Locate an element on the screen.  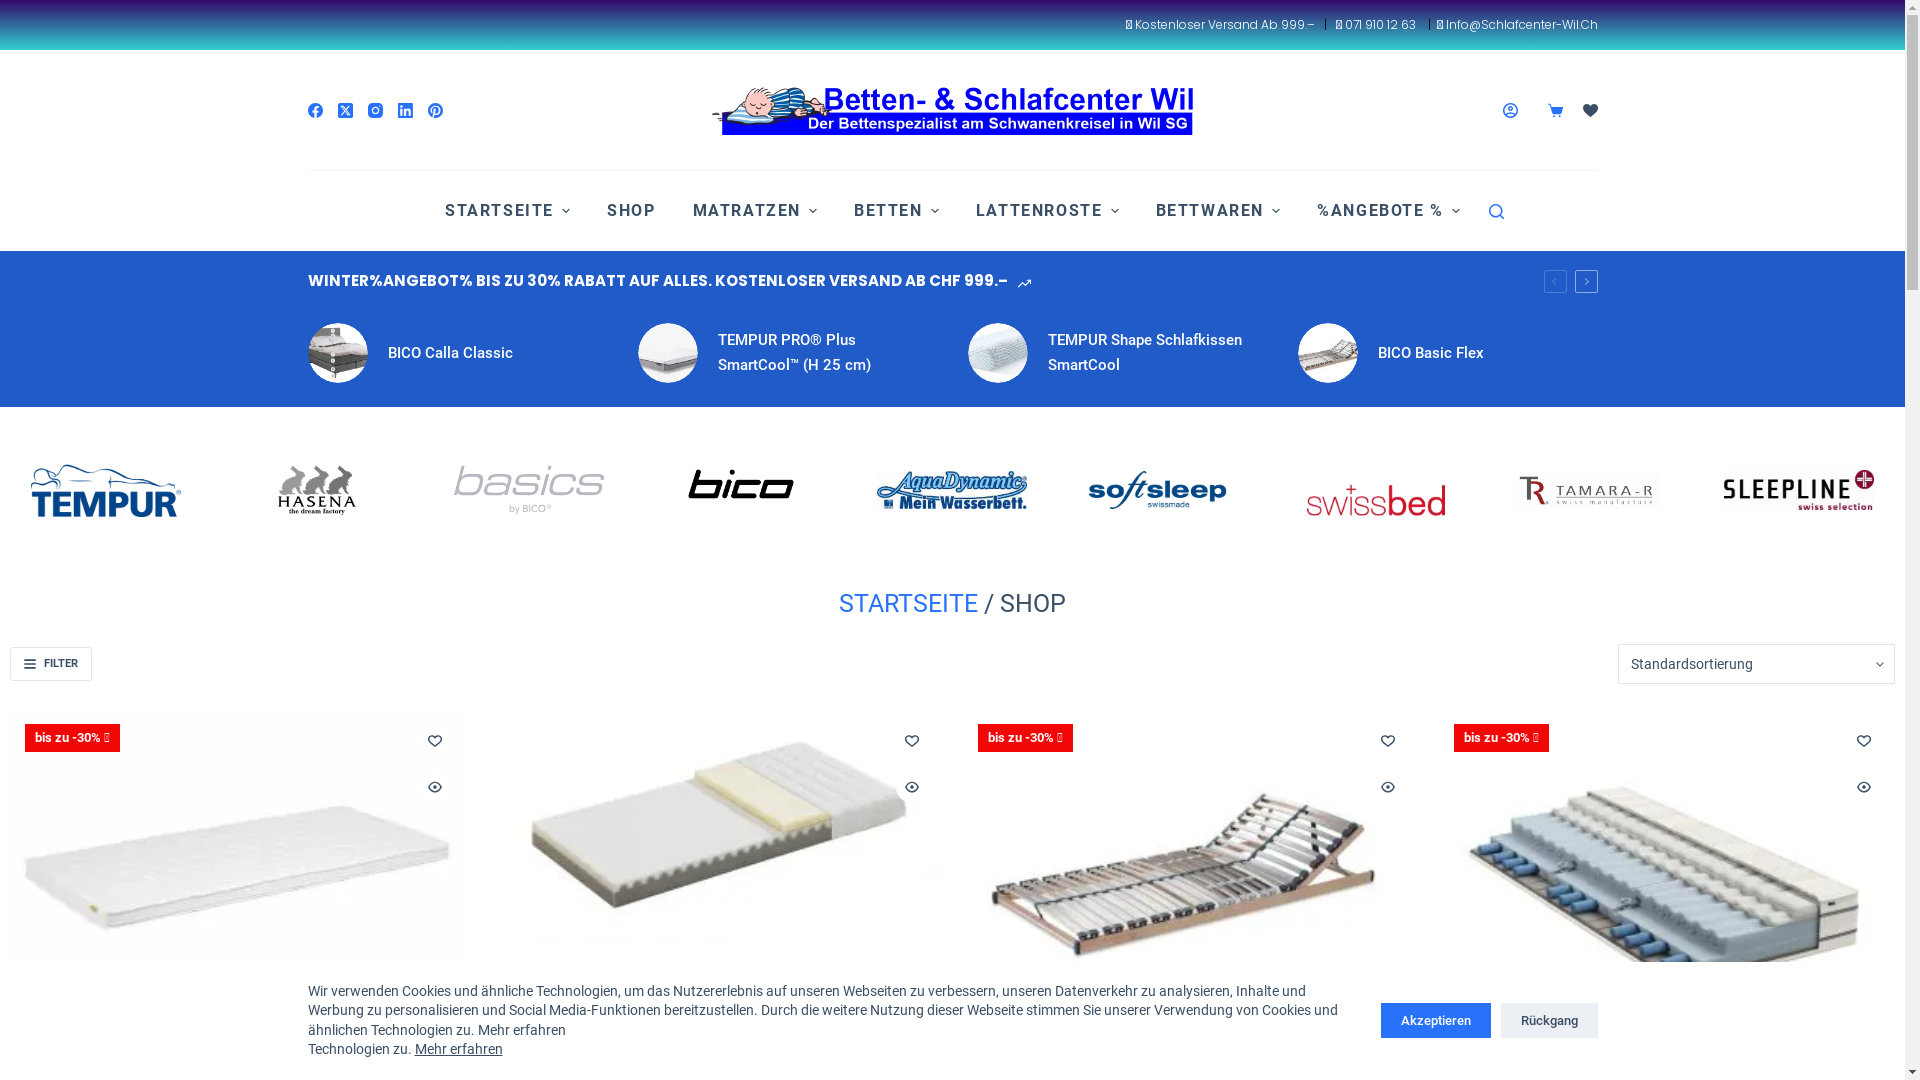
BICO Calla Classic is located at coordinates (458, 353).